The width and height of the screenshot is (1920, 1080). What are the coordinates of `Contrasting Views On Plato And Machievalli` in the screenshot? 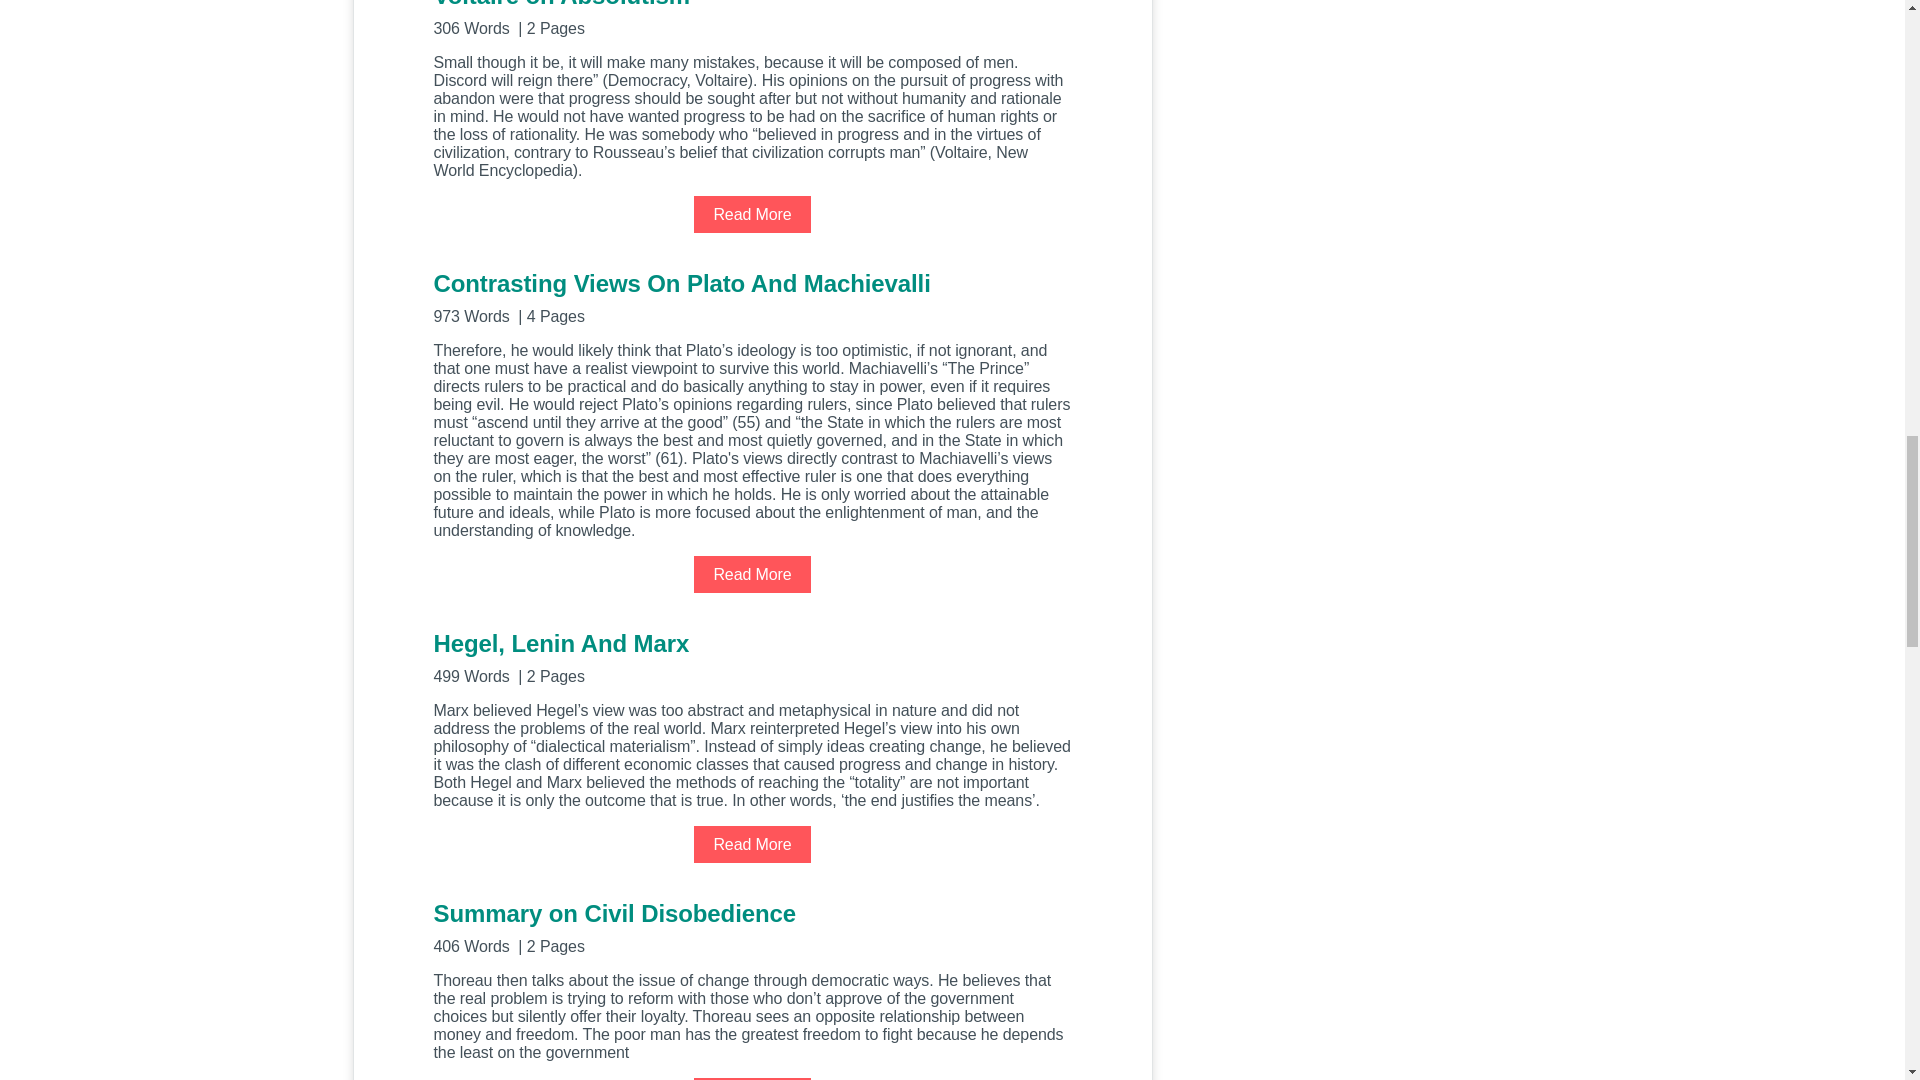 It's located at (752, 296).